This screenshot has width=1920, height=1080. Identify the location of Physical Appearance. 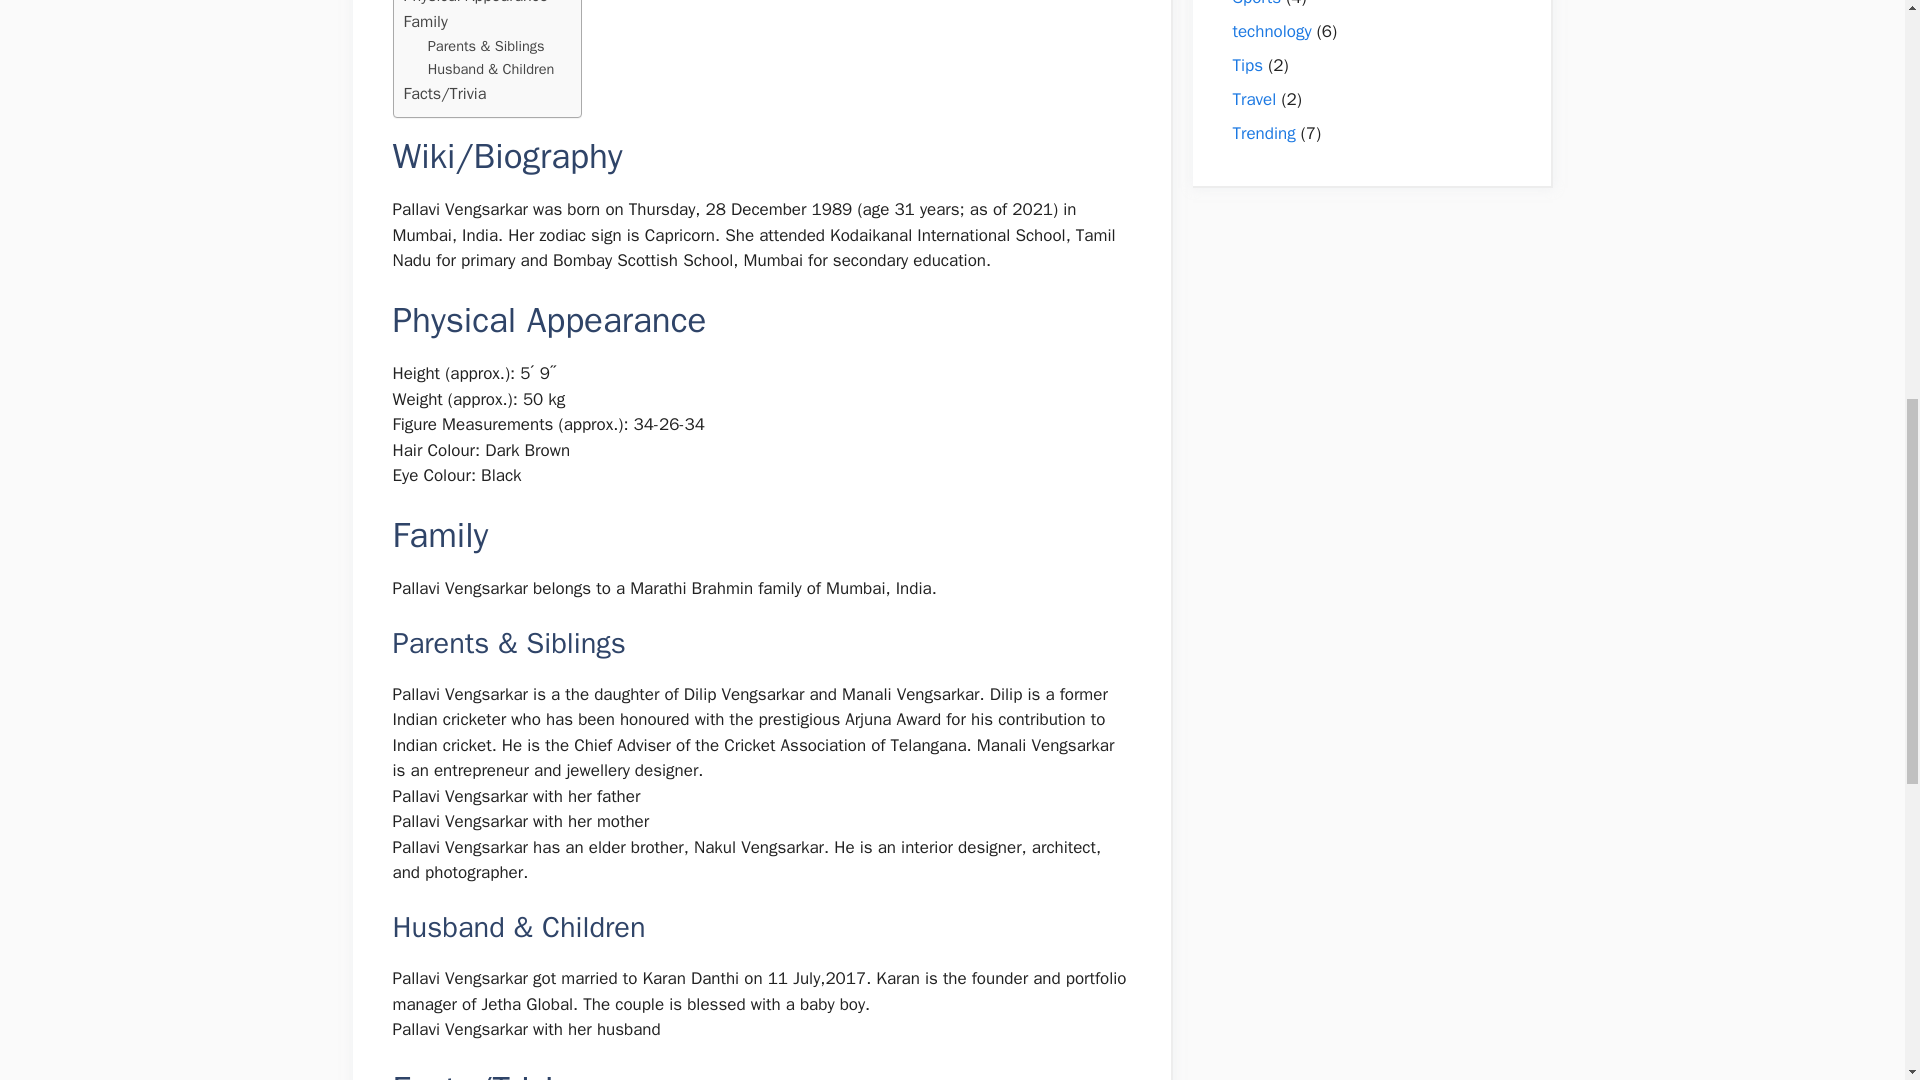
(476, 4).